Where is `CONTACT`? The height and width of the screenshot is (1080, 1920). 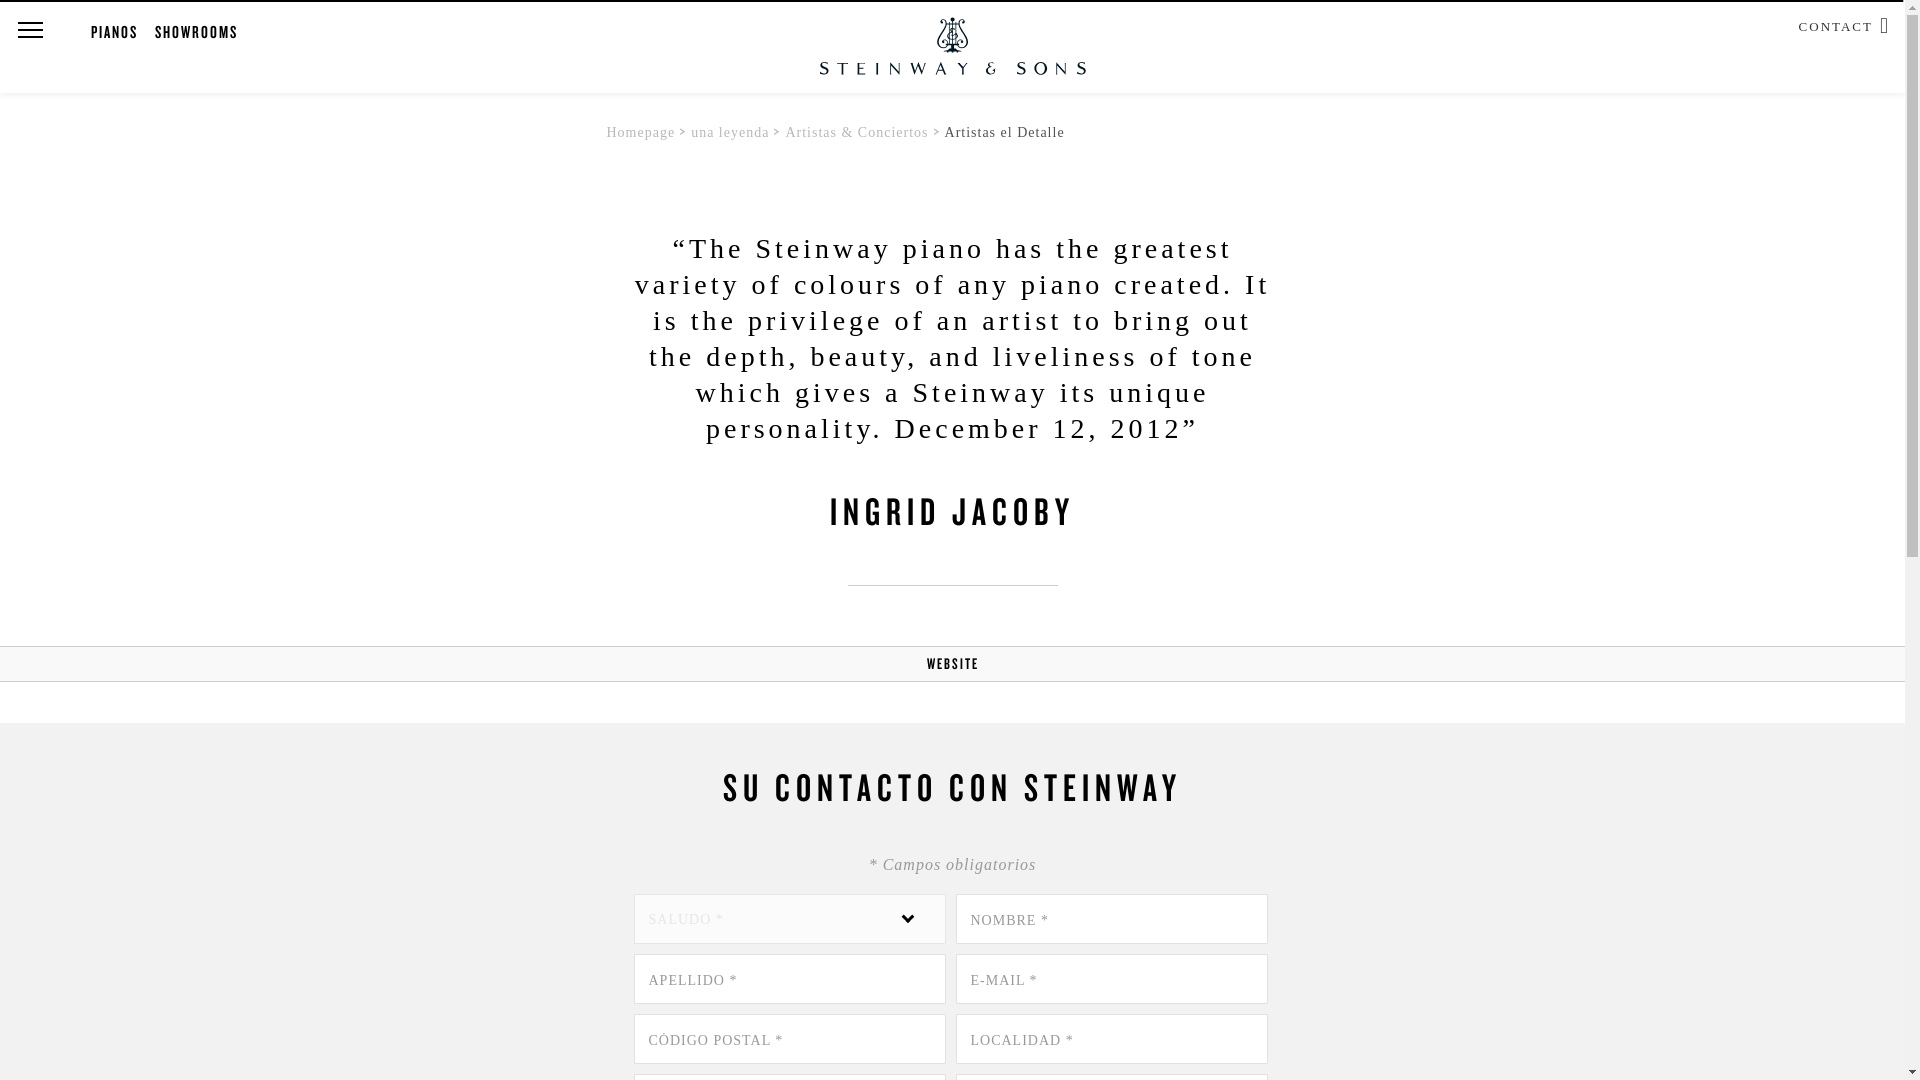
CONTACT is located at coordinates (1836, 24).